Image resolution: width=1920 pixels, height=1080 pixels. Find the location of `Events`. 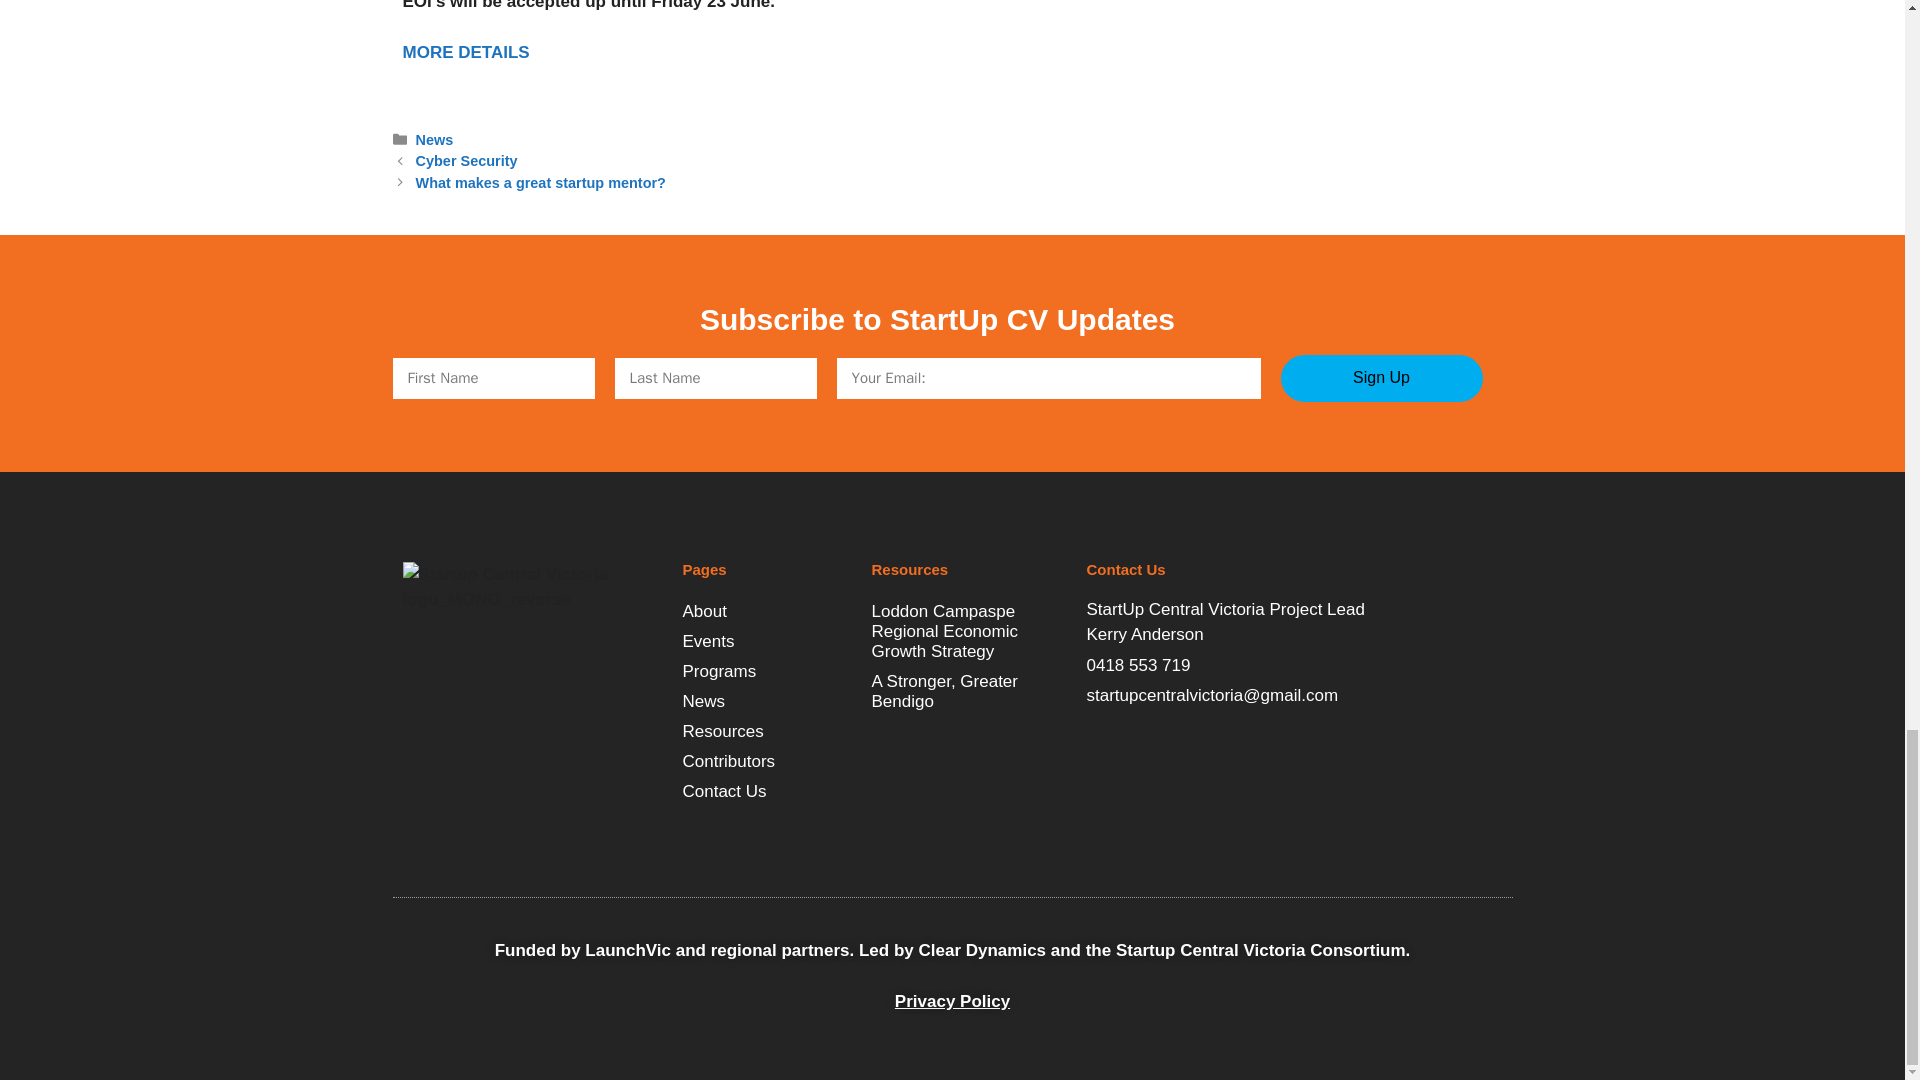

Events is located at coordinates (766, 642).